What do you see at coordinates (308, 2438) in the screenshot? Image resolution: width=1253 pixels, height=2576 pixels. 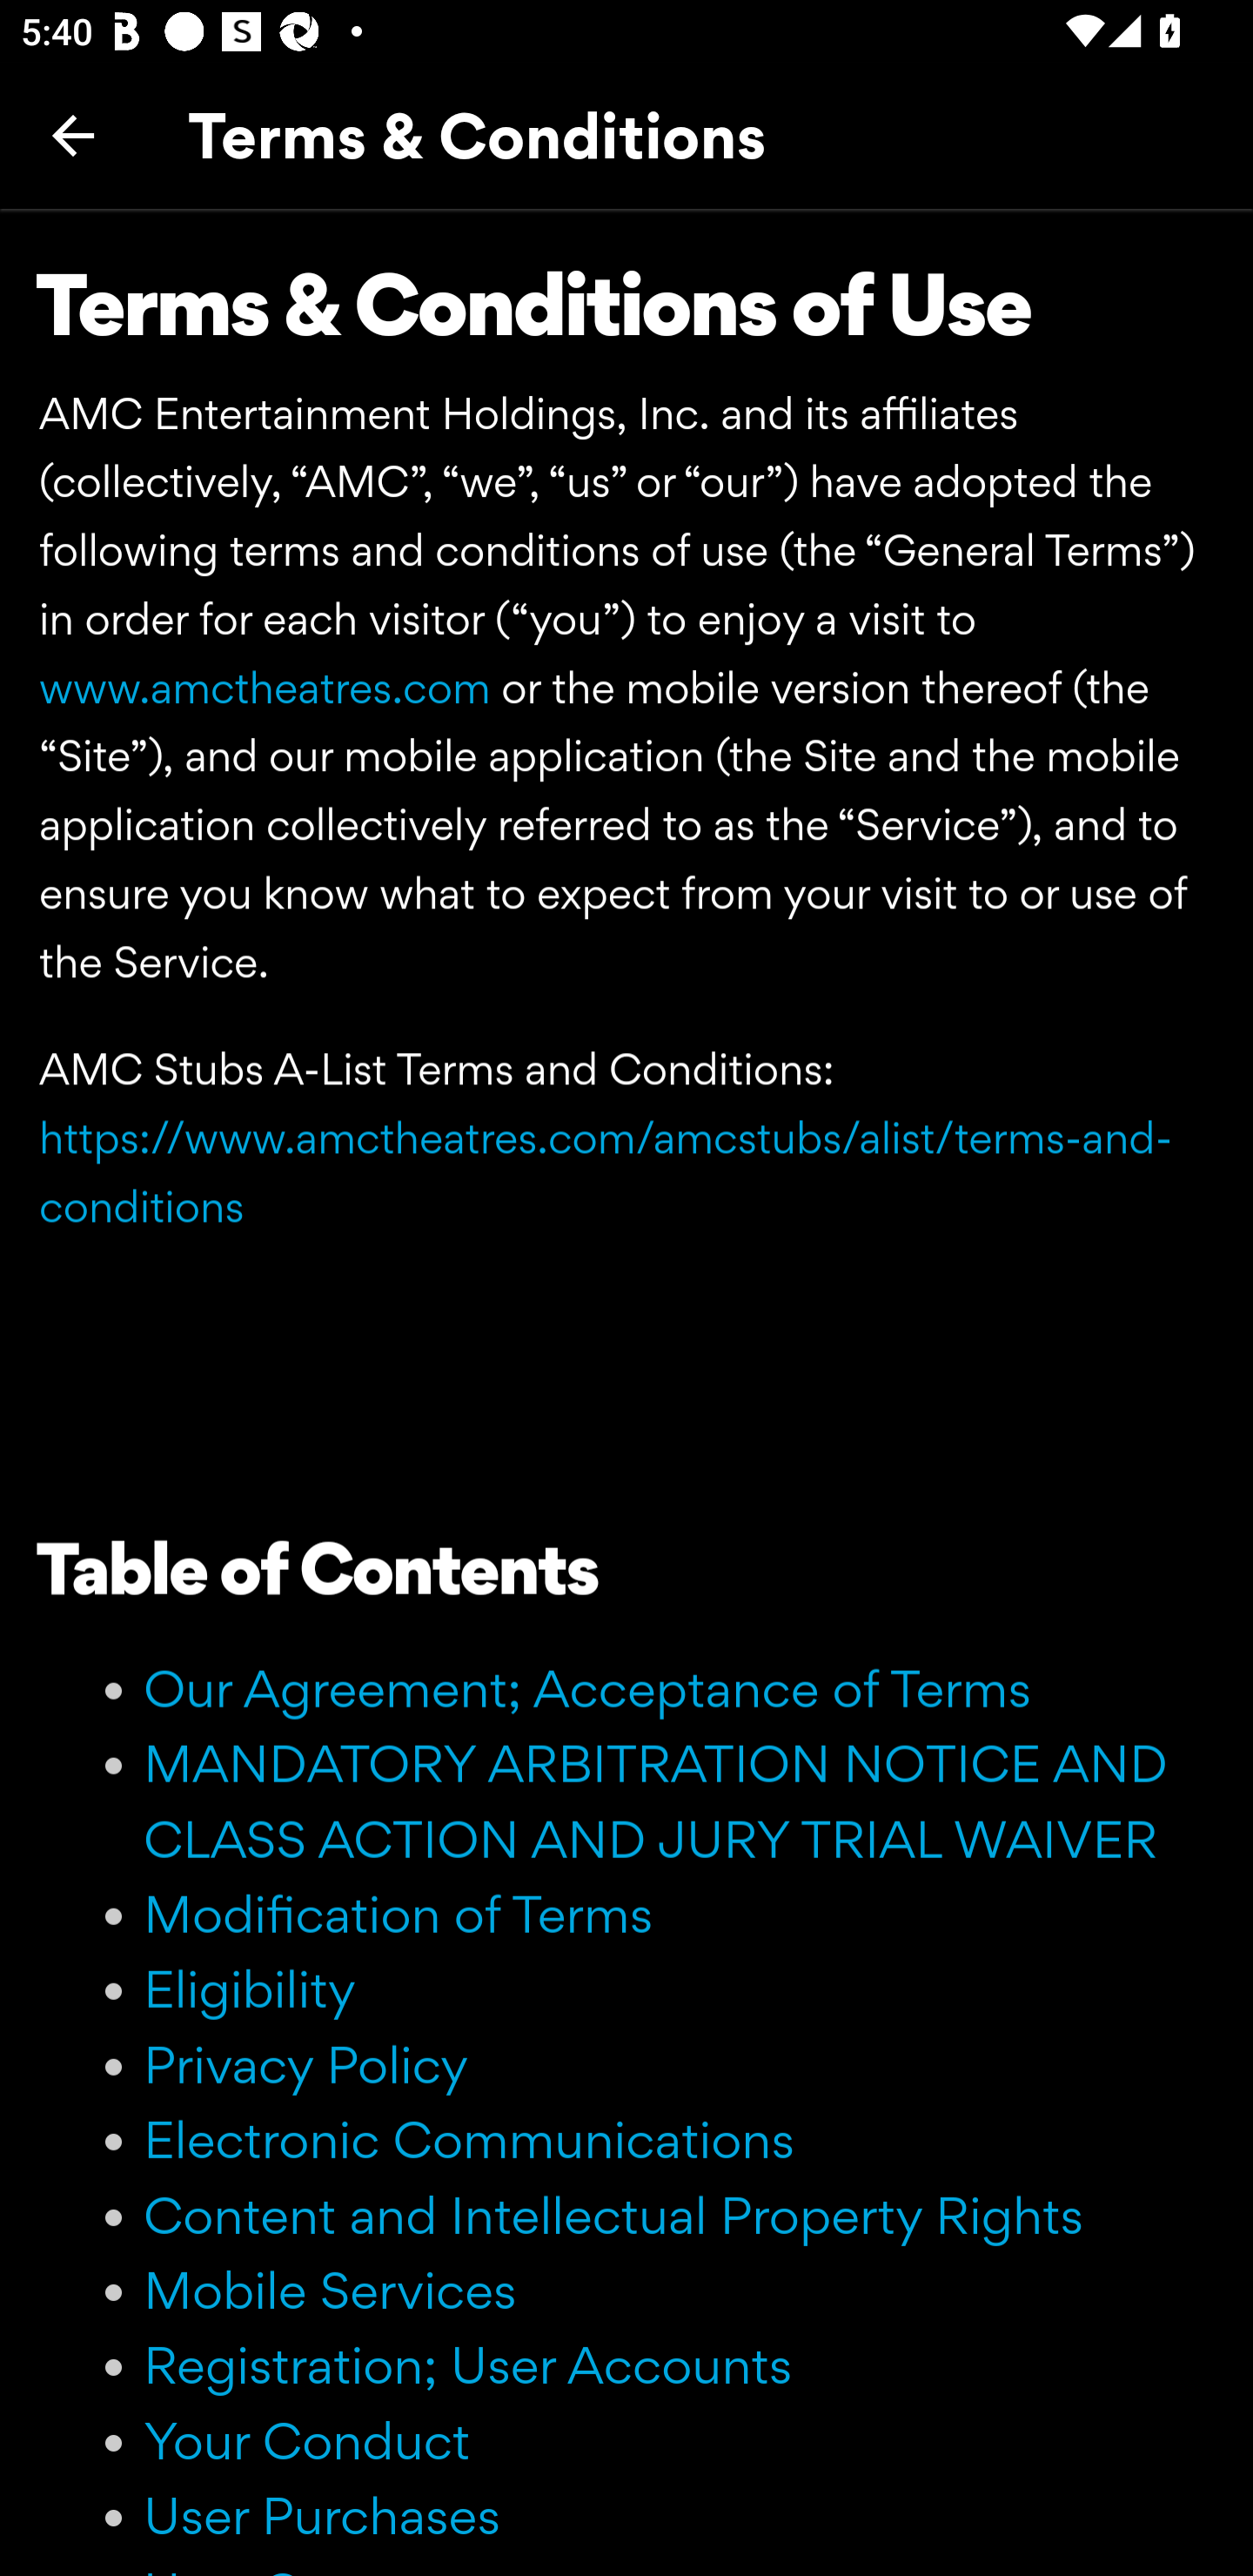 I see `Your Conduct` at bounding box center [308, 2438].